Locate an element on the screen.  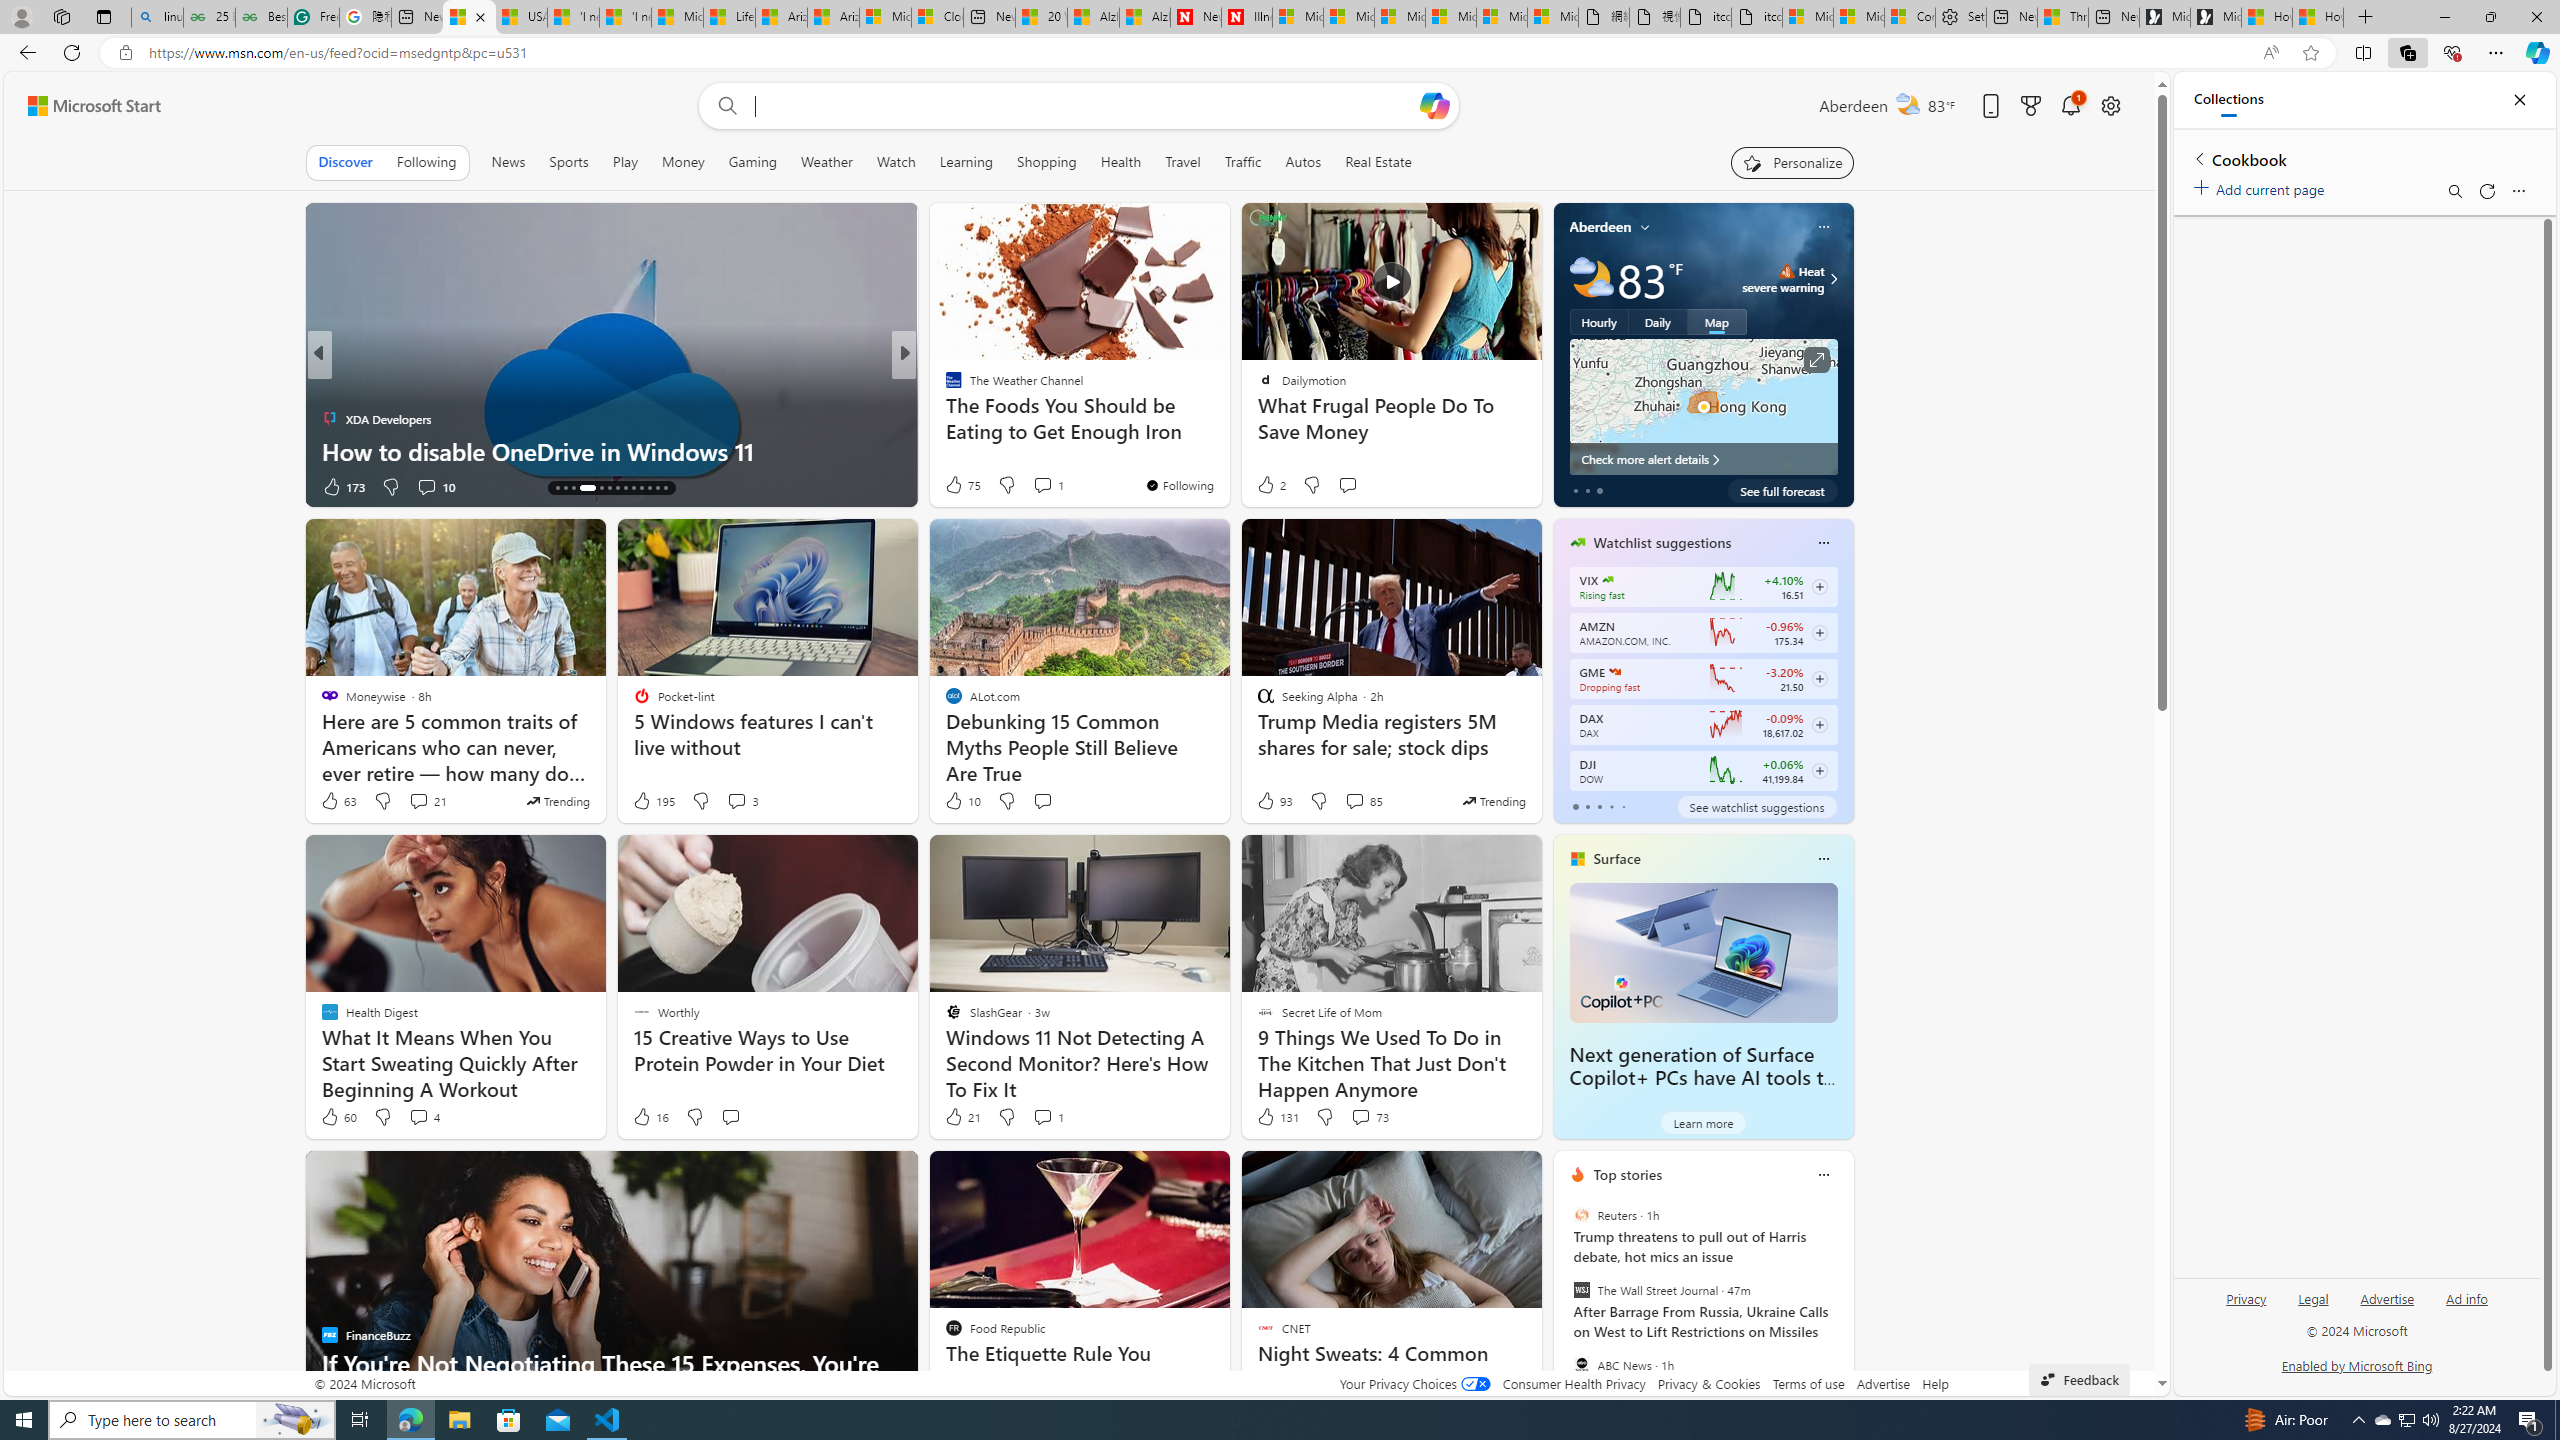
Discover Magazine is located at coordinates (945, 386).